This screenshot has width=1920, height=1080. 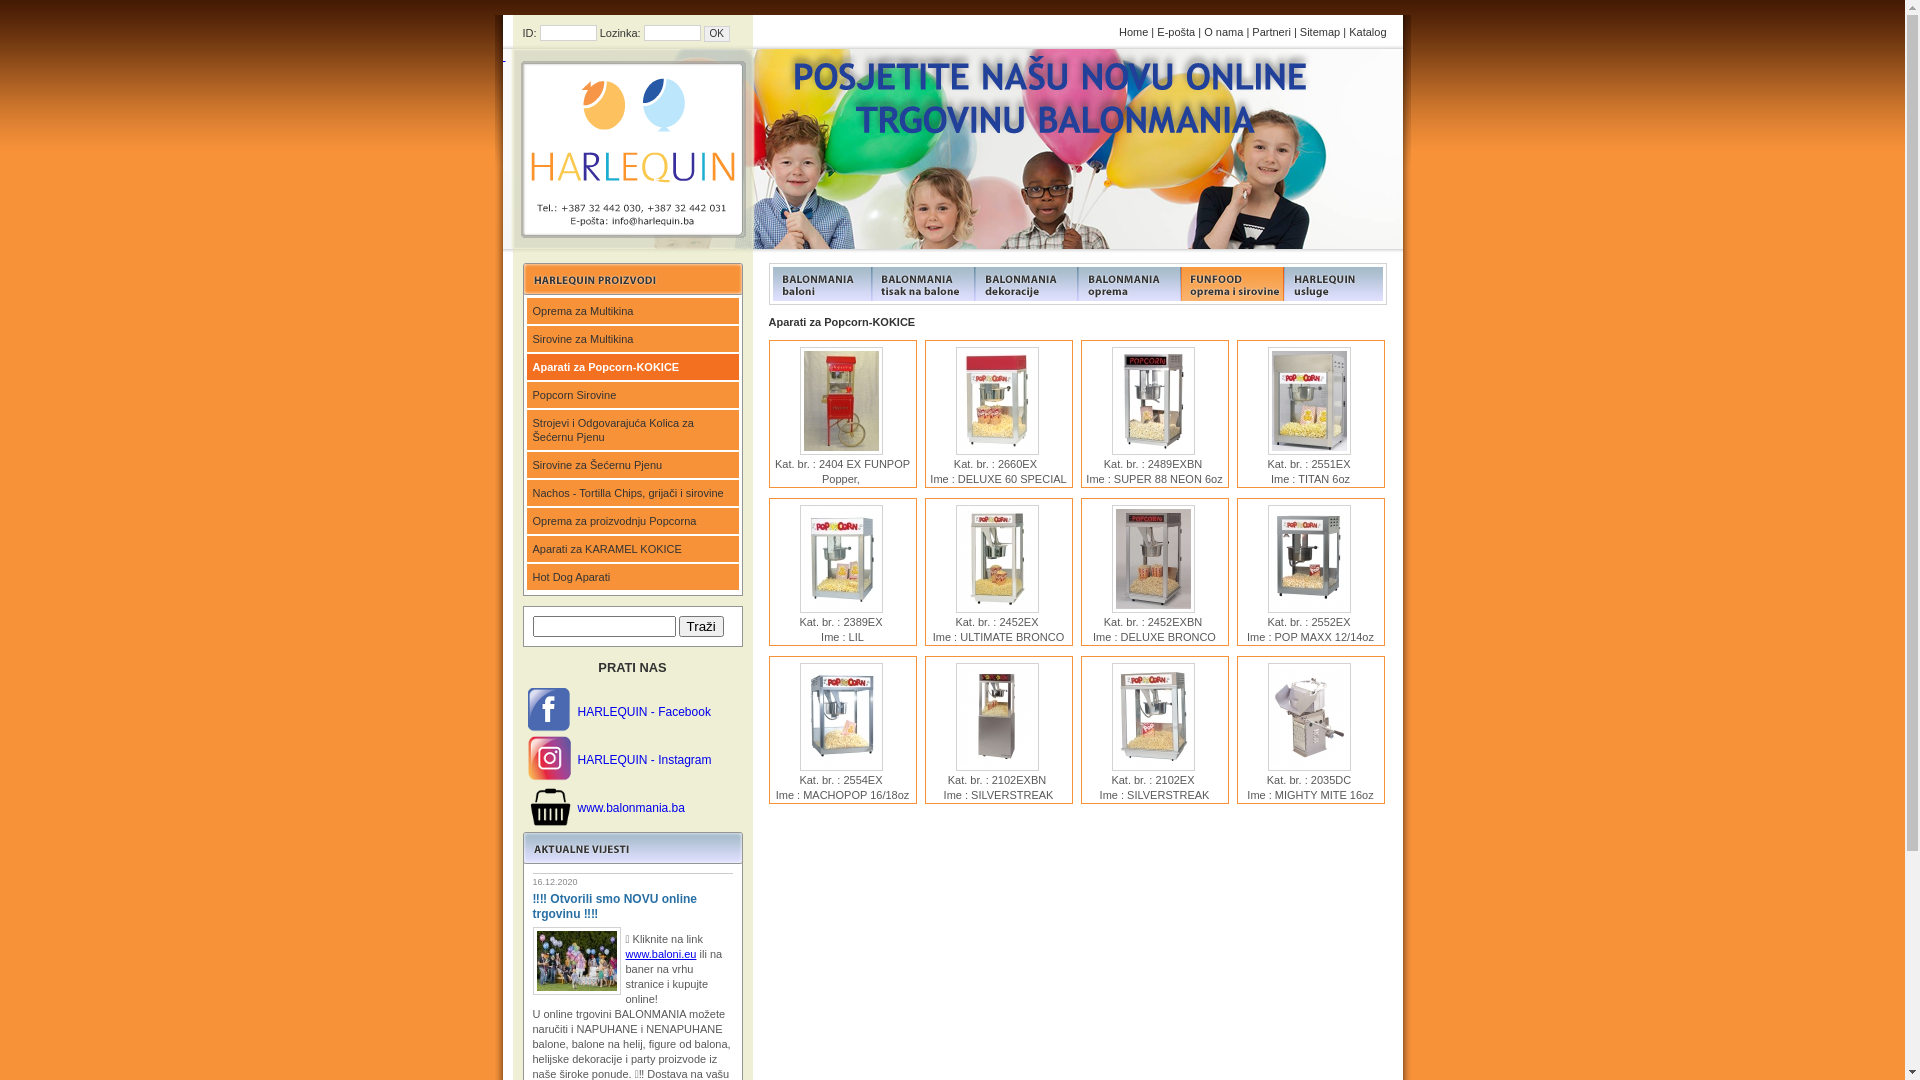 I want to click on Aparati za KARAMEL KOKICE, so click(x=632, y=550).